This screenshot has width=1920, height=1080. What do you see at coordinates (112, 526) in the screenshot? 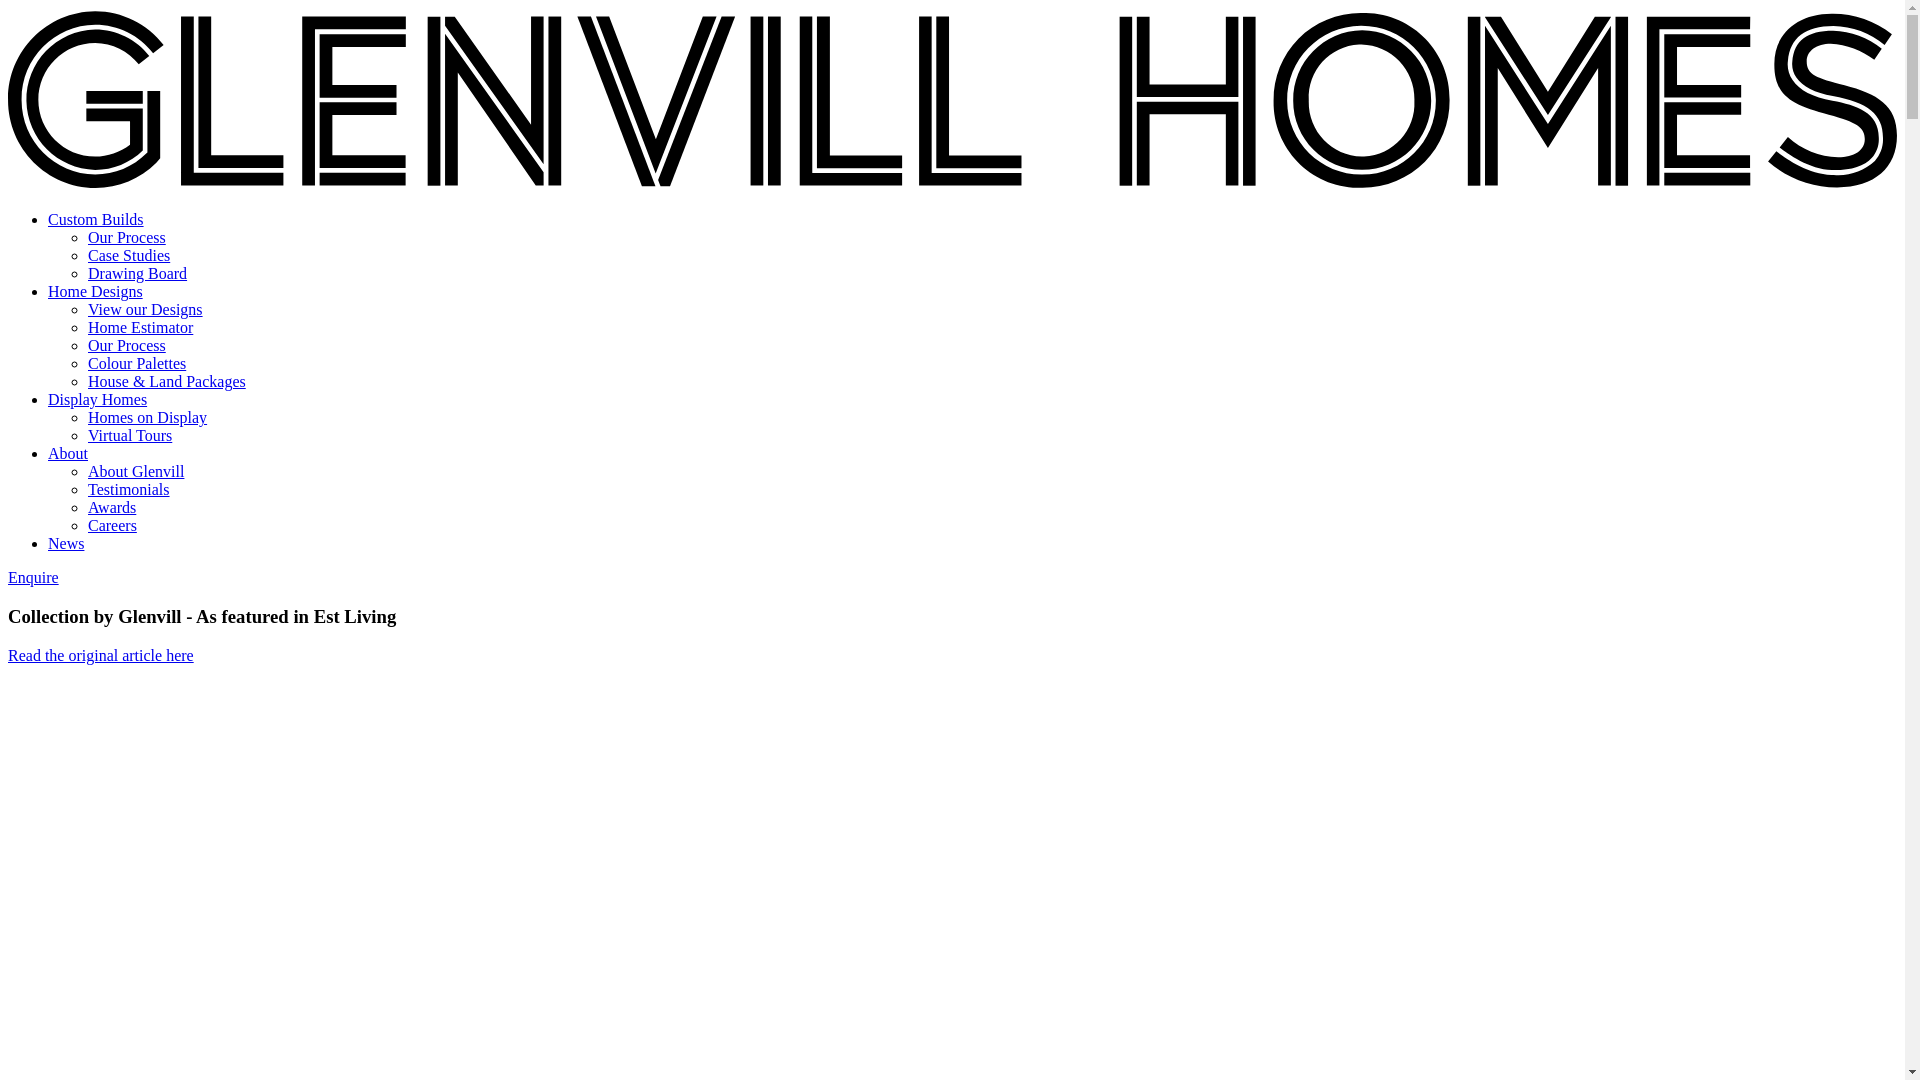
I see `Careers` at bounding box center [112, 526].